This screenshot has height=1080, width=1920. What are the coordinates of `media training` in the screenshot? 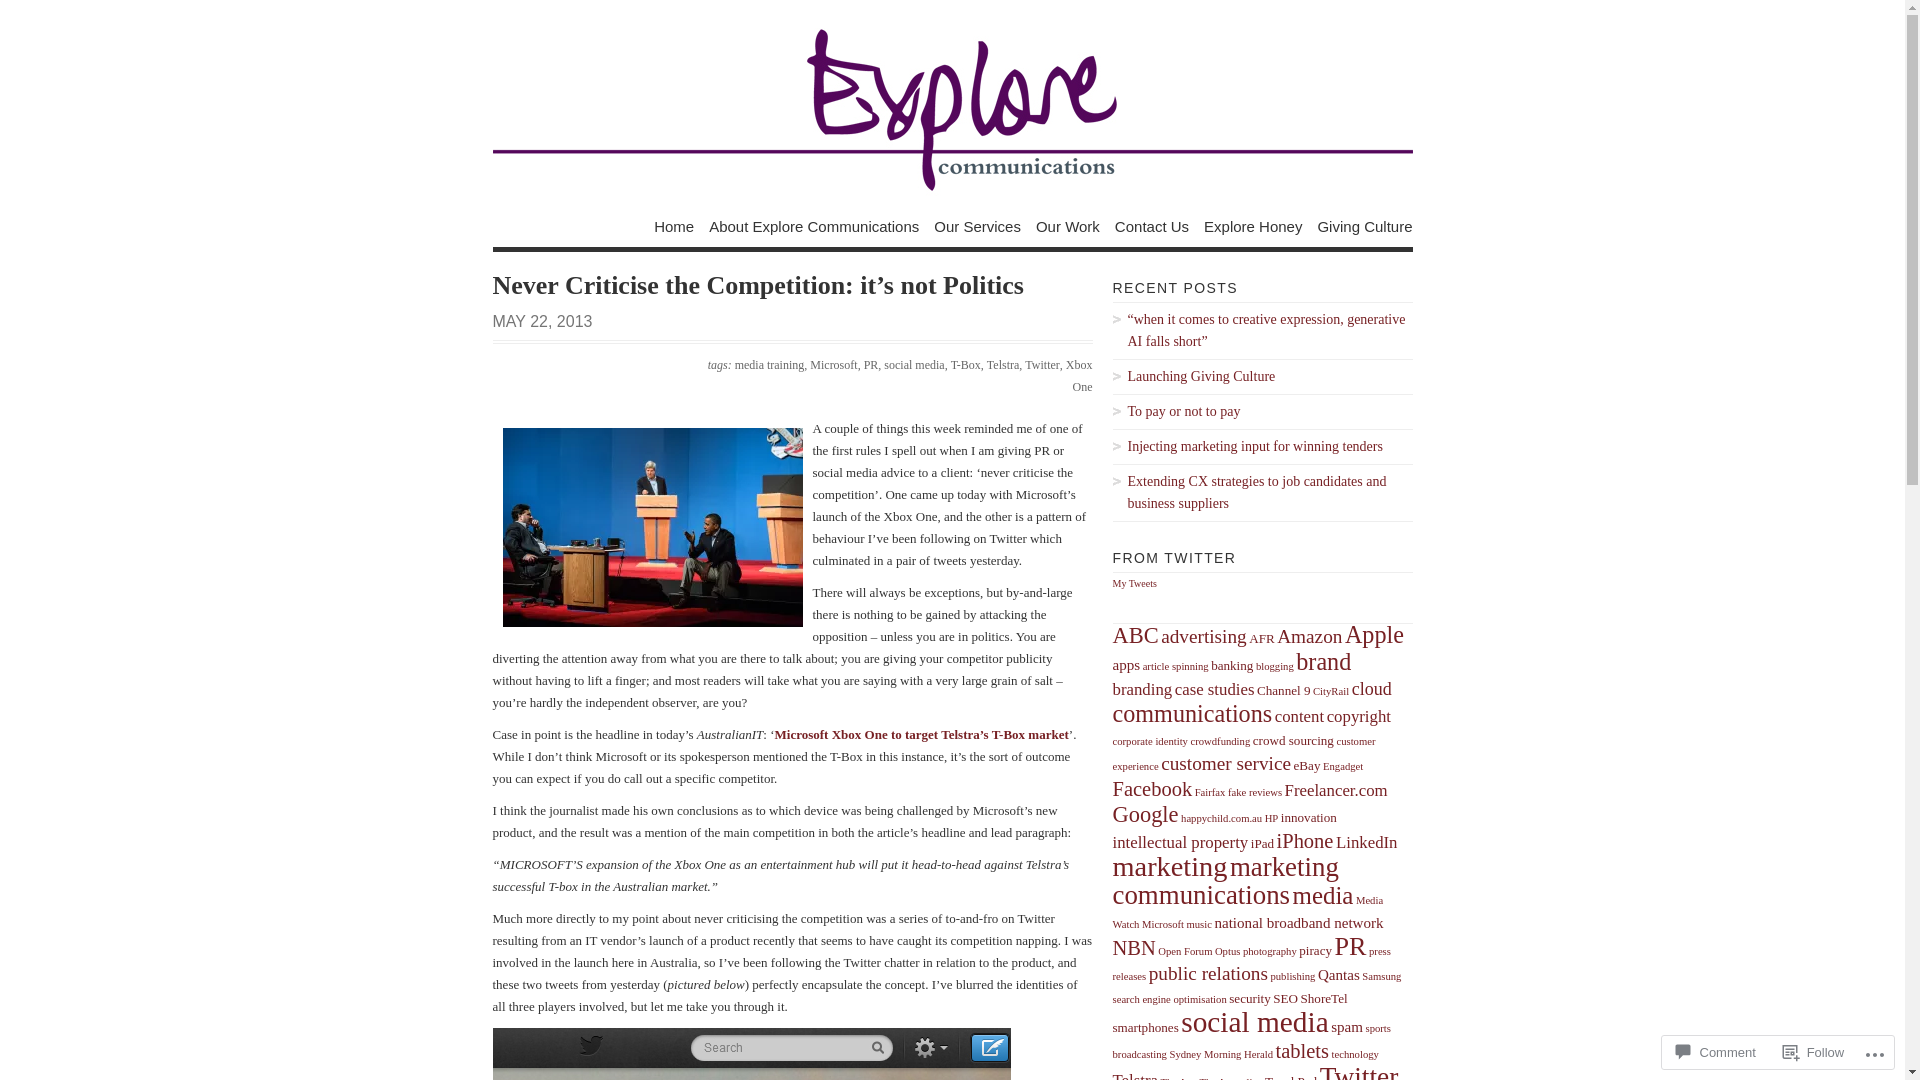 It's located at (770, 365).